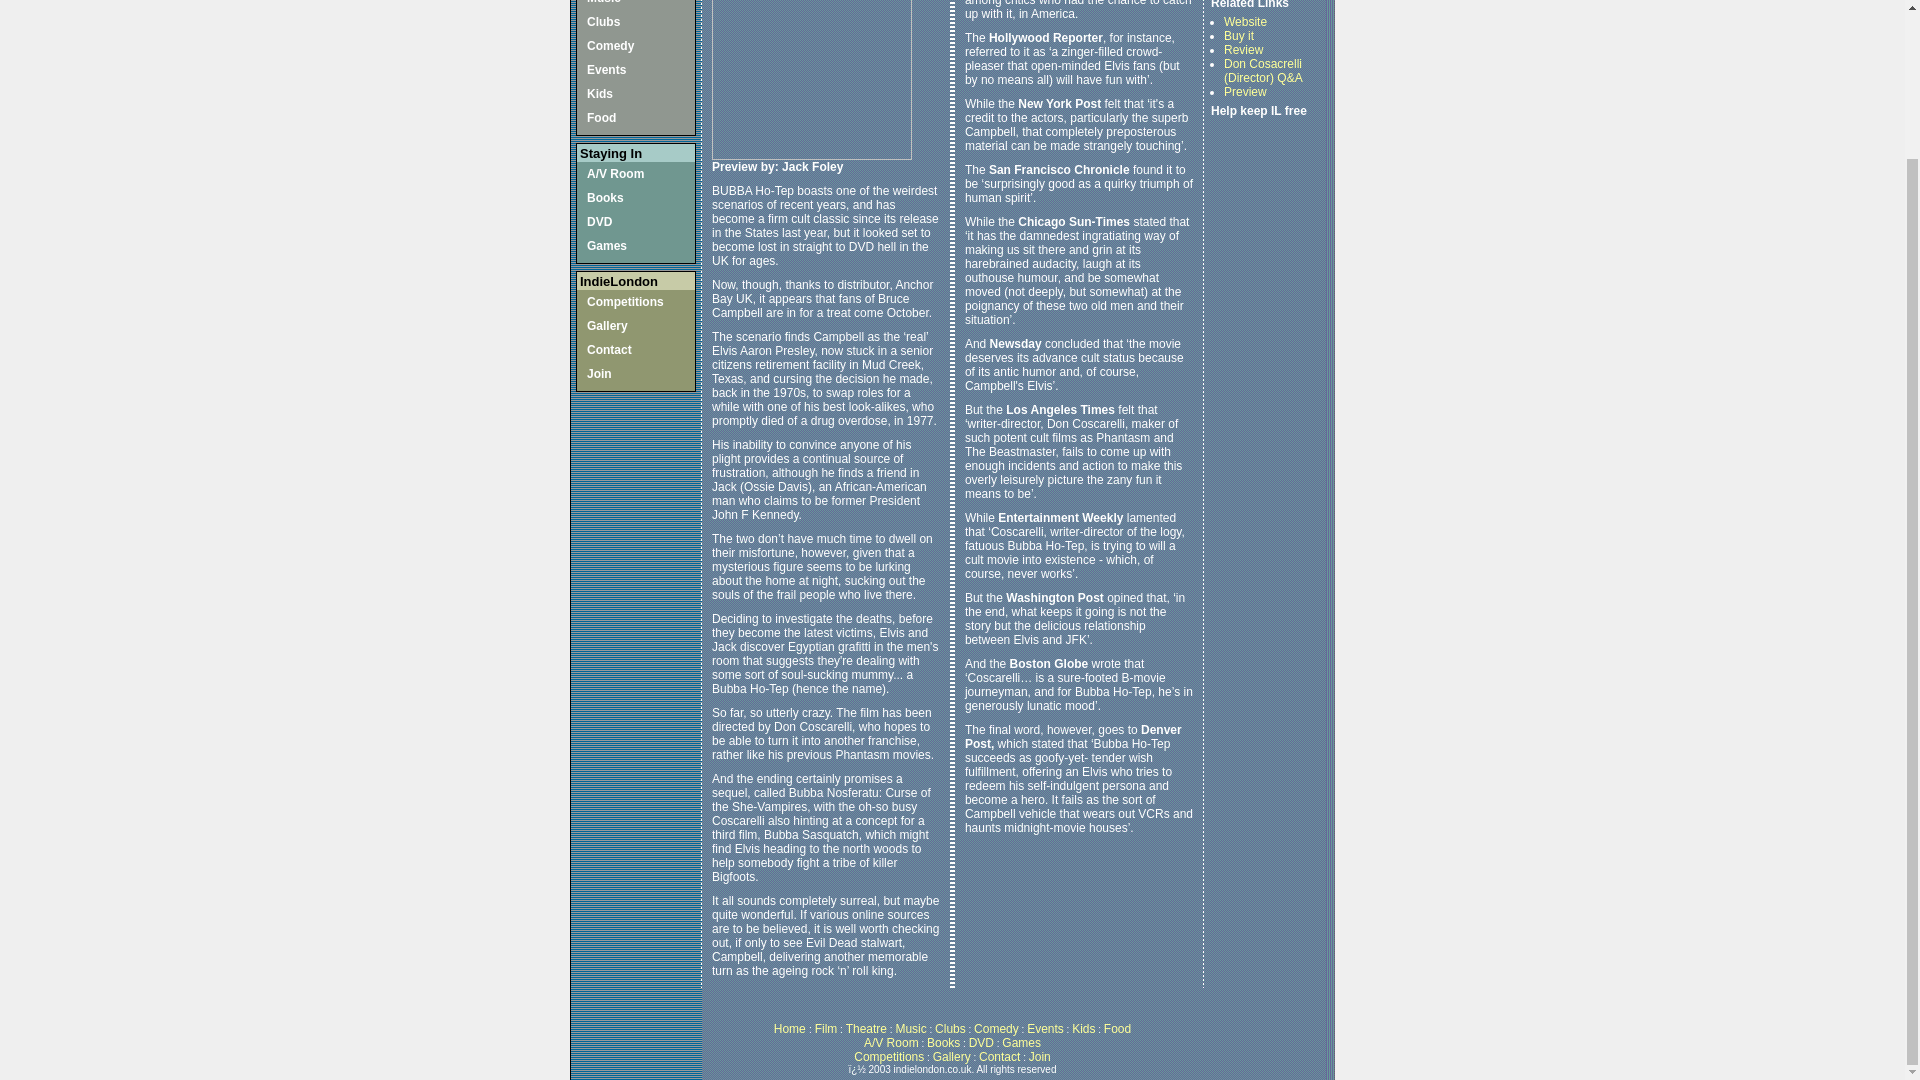  What do you see at coordinates (600, 94) in the screenshot?
I see `Kids` at bounding box center [600, 94].